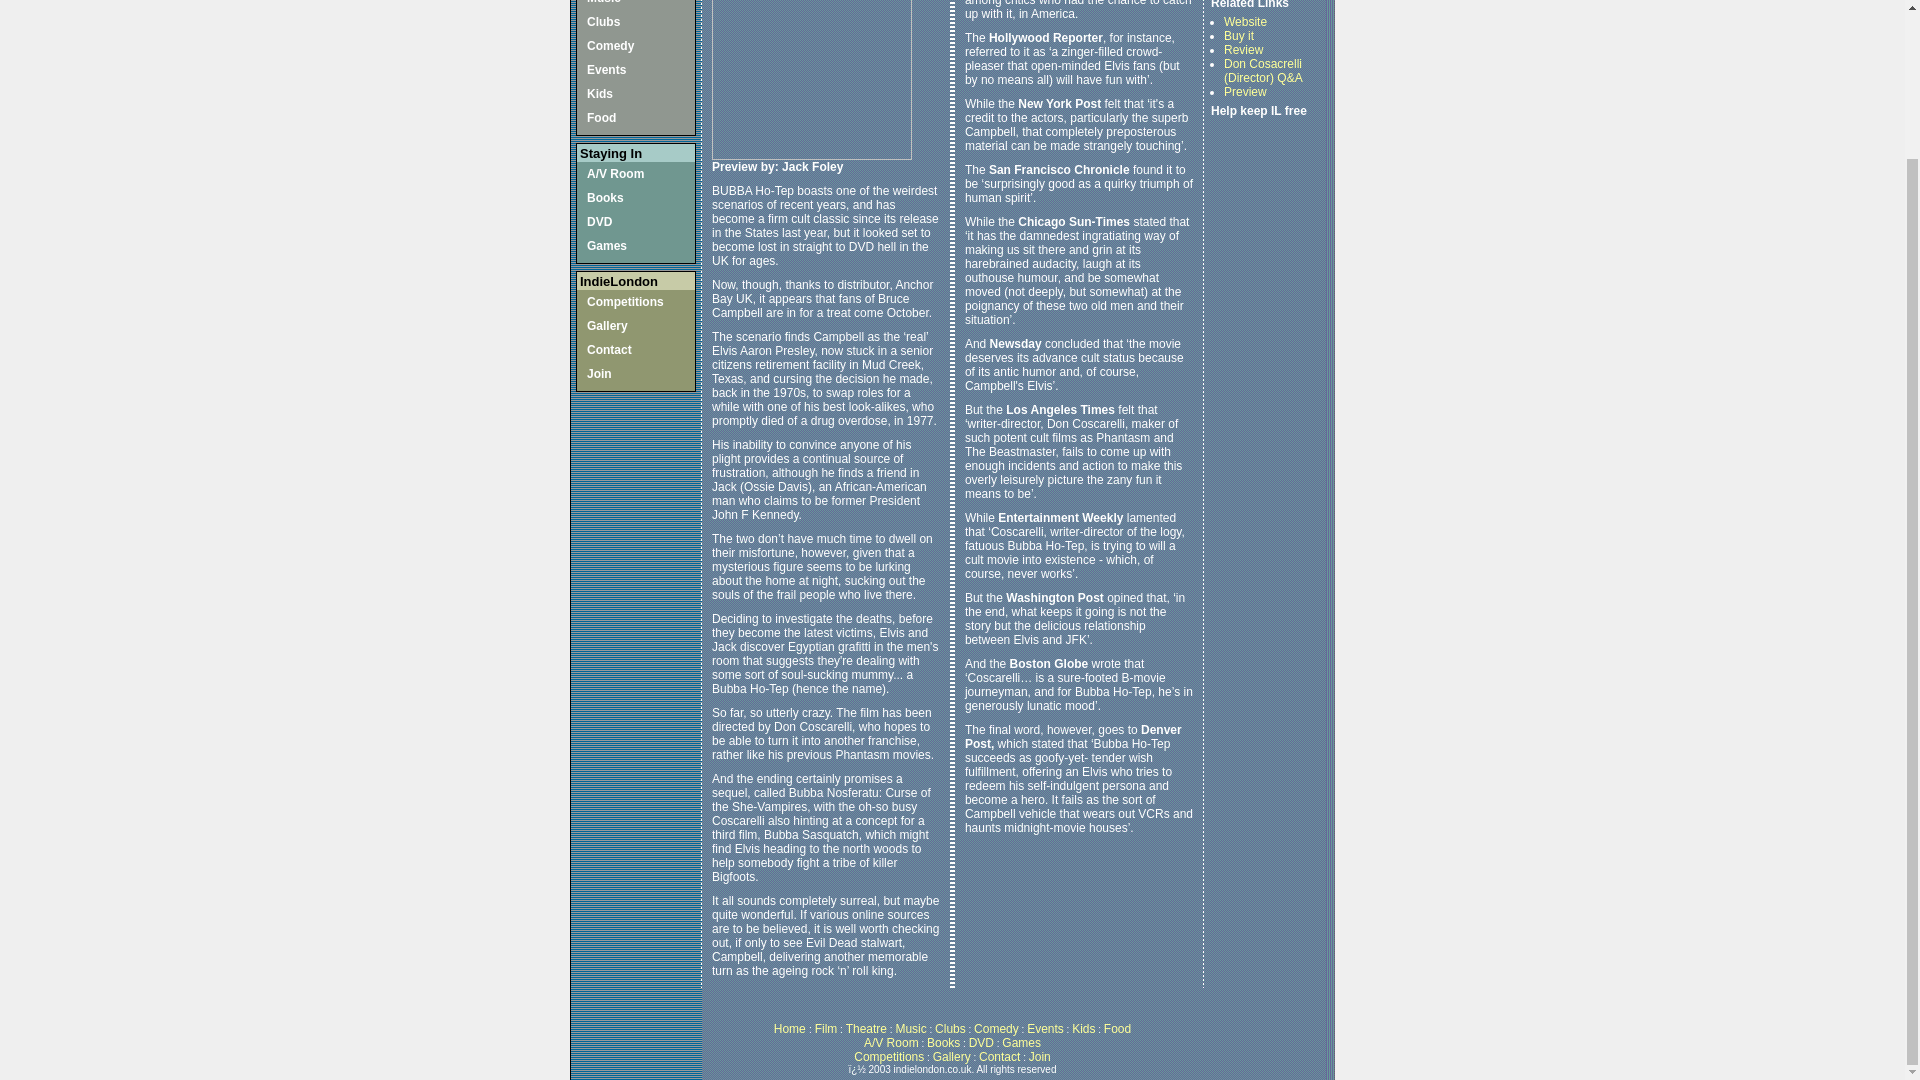  What do you see at coordinates (600, 94) in the screenshot?
I see `Kids` at bounding box center [600, 94].